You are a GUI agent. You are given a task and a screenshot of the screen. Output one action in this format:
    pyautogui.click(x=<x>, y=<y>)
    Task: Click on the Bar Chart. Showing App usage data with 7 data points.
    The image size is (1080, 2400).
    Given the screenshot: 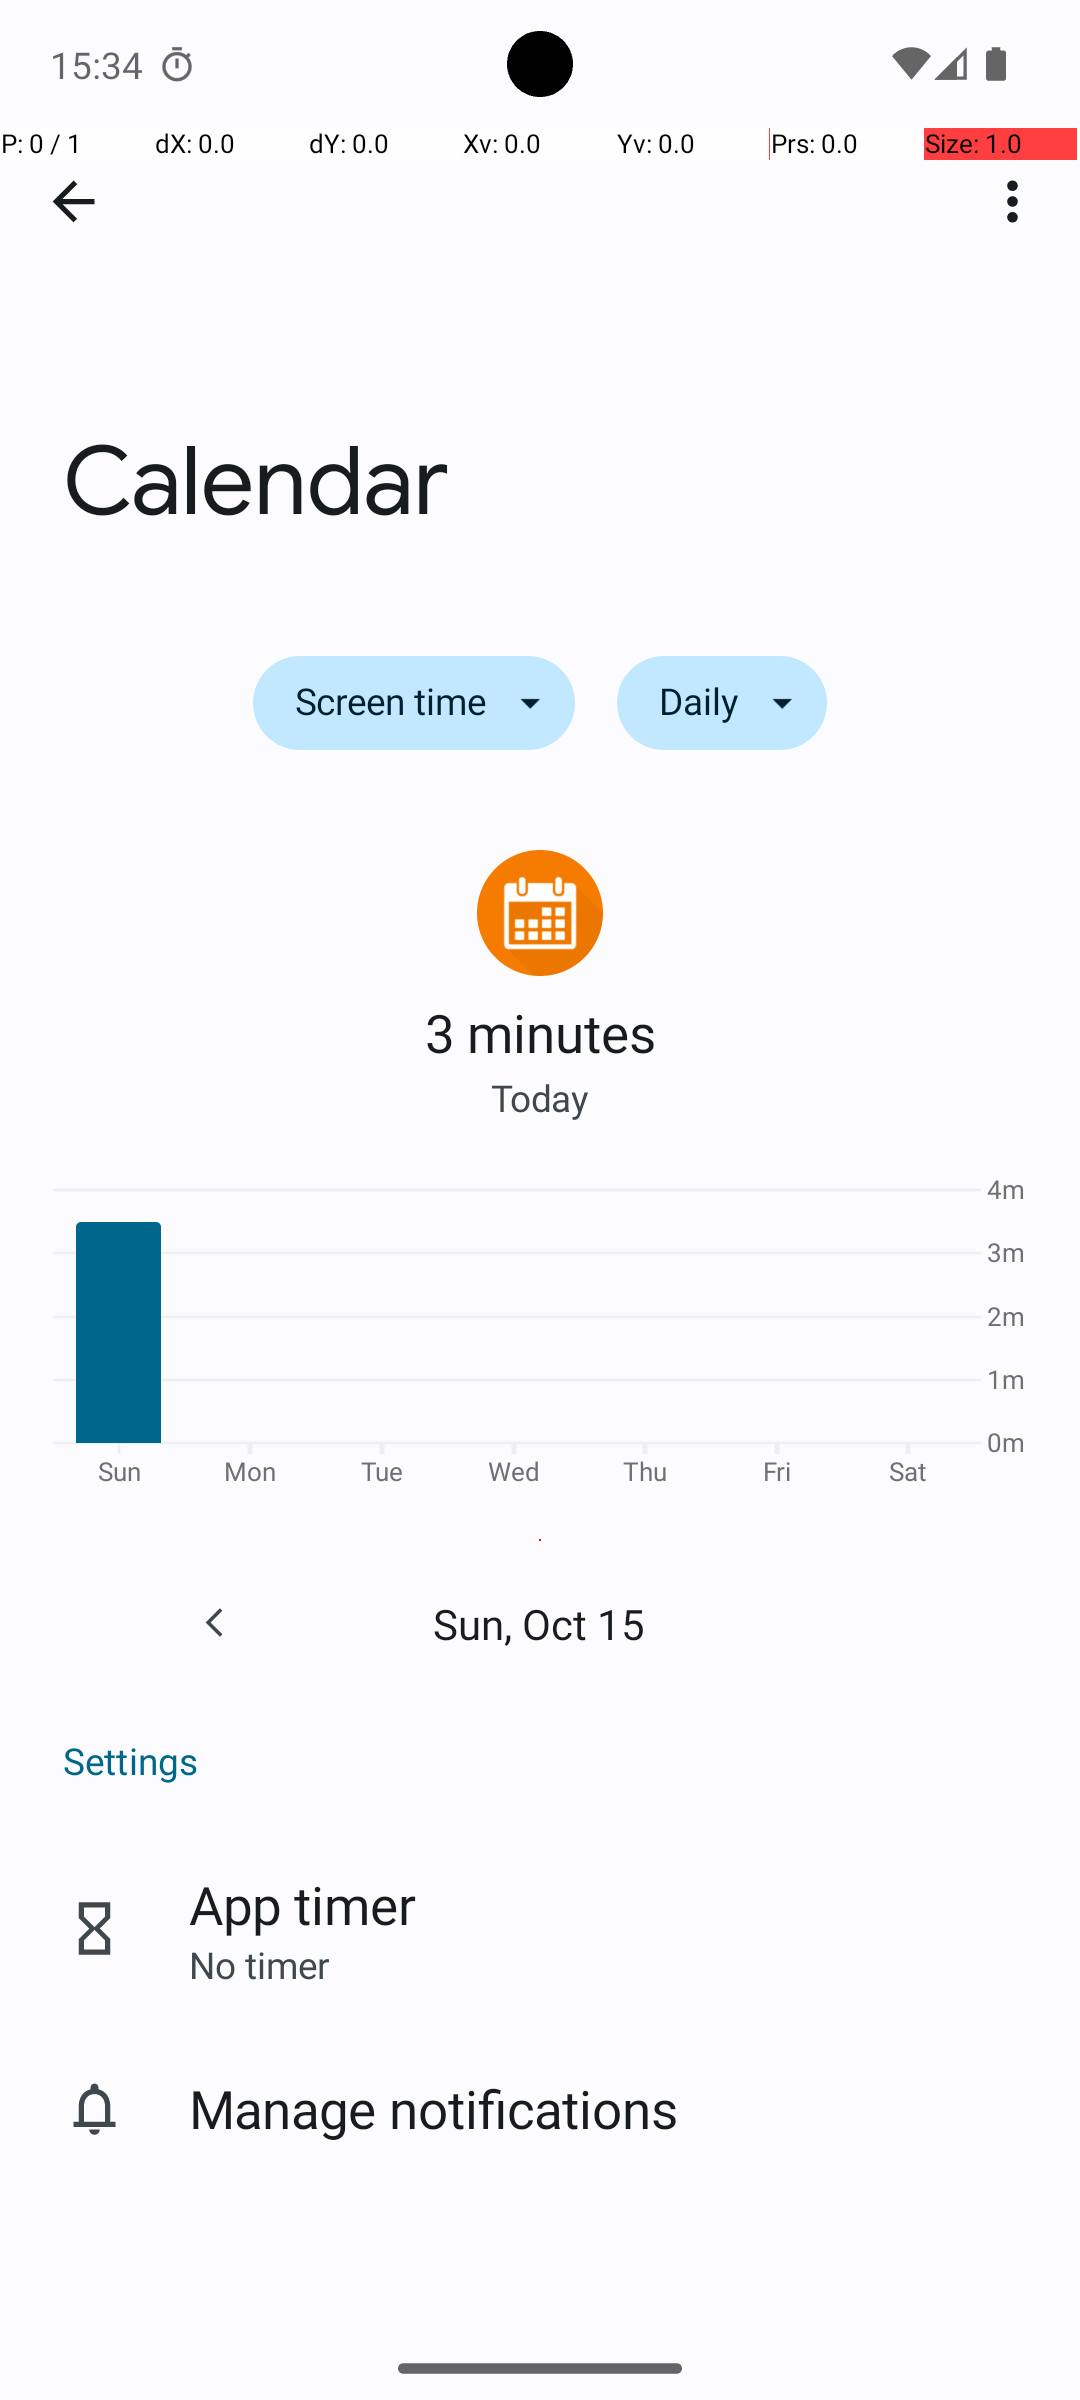 What is the action you would take?
    pyautogui.click(x=540, y=1338)
    